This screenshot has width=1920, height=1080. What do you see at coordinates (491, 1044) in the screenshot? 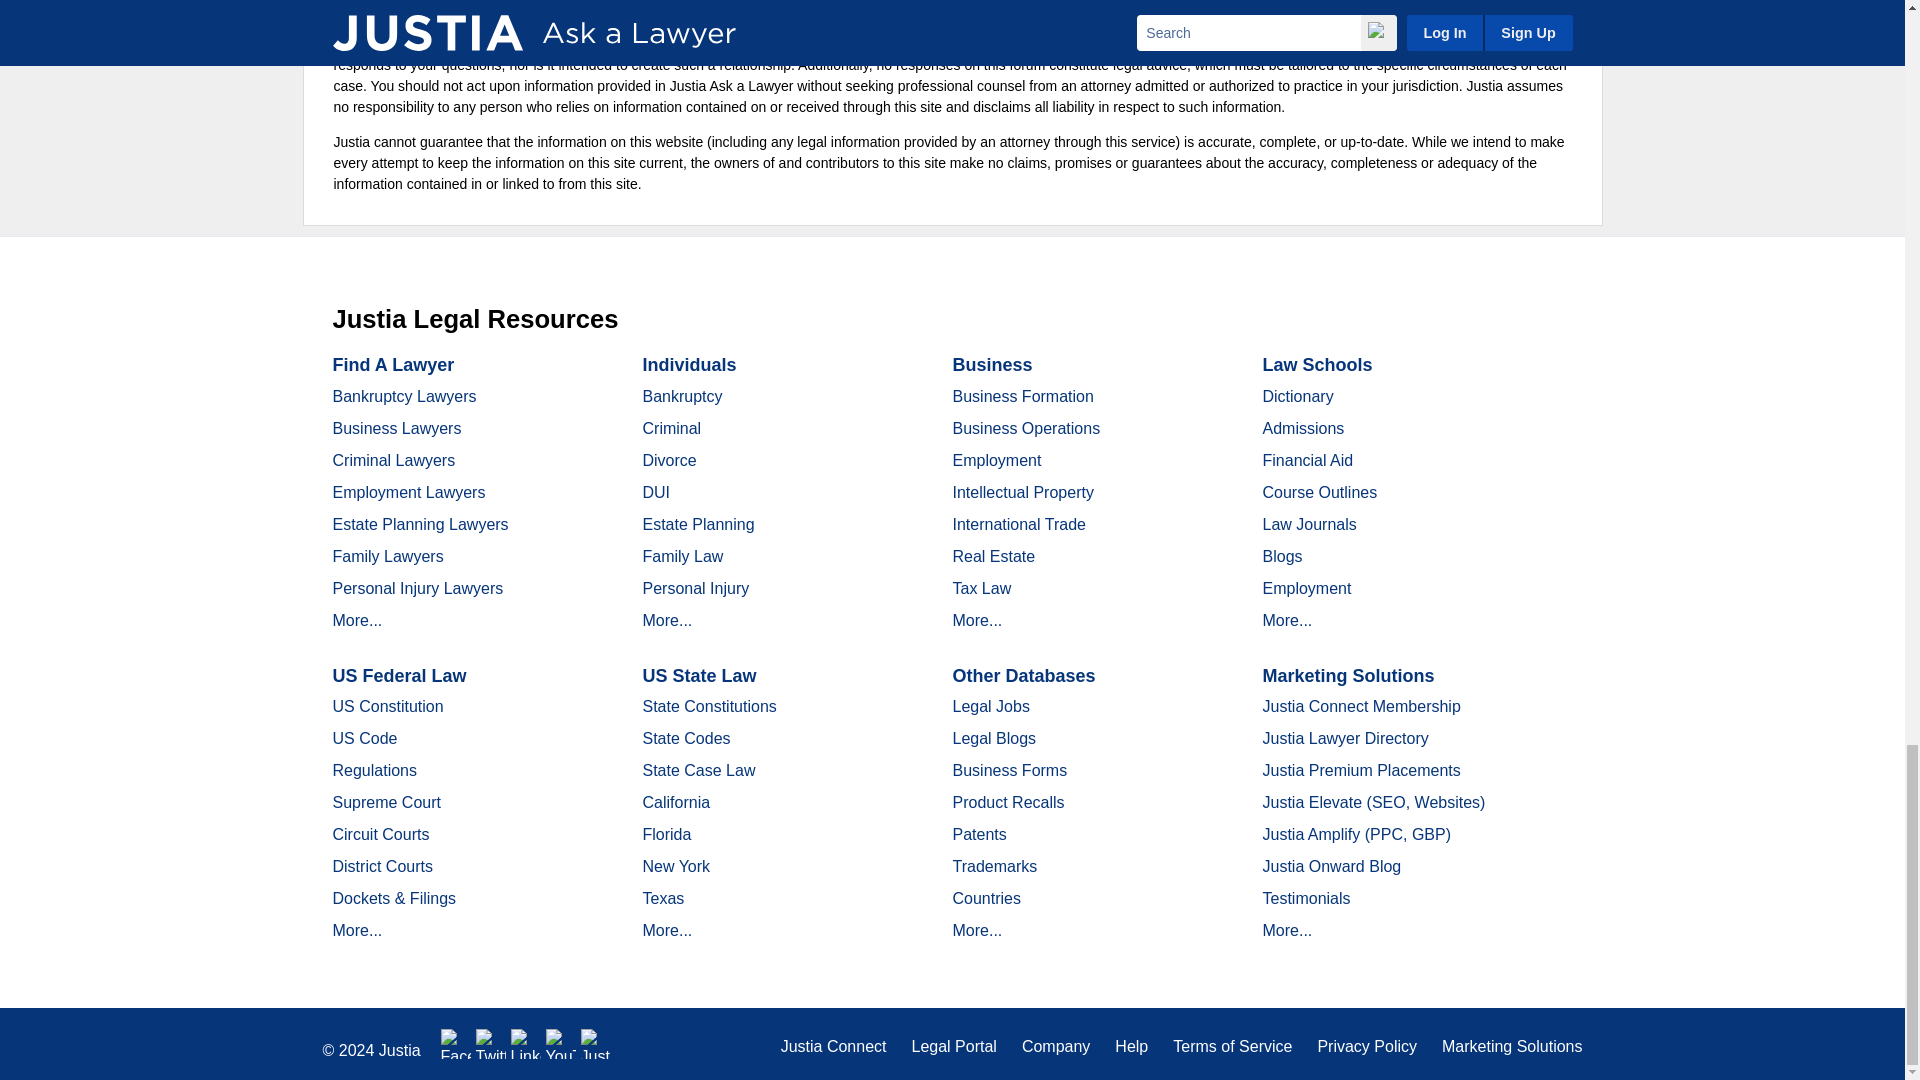
I see `Twitter` at bounding box center [491, 1044].